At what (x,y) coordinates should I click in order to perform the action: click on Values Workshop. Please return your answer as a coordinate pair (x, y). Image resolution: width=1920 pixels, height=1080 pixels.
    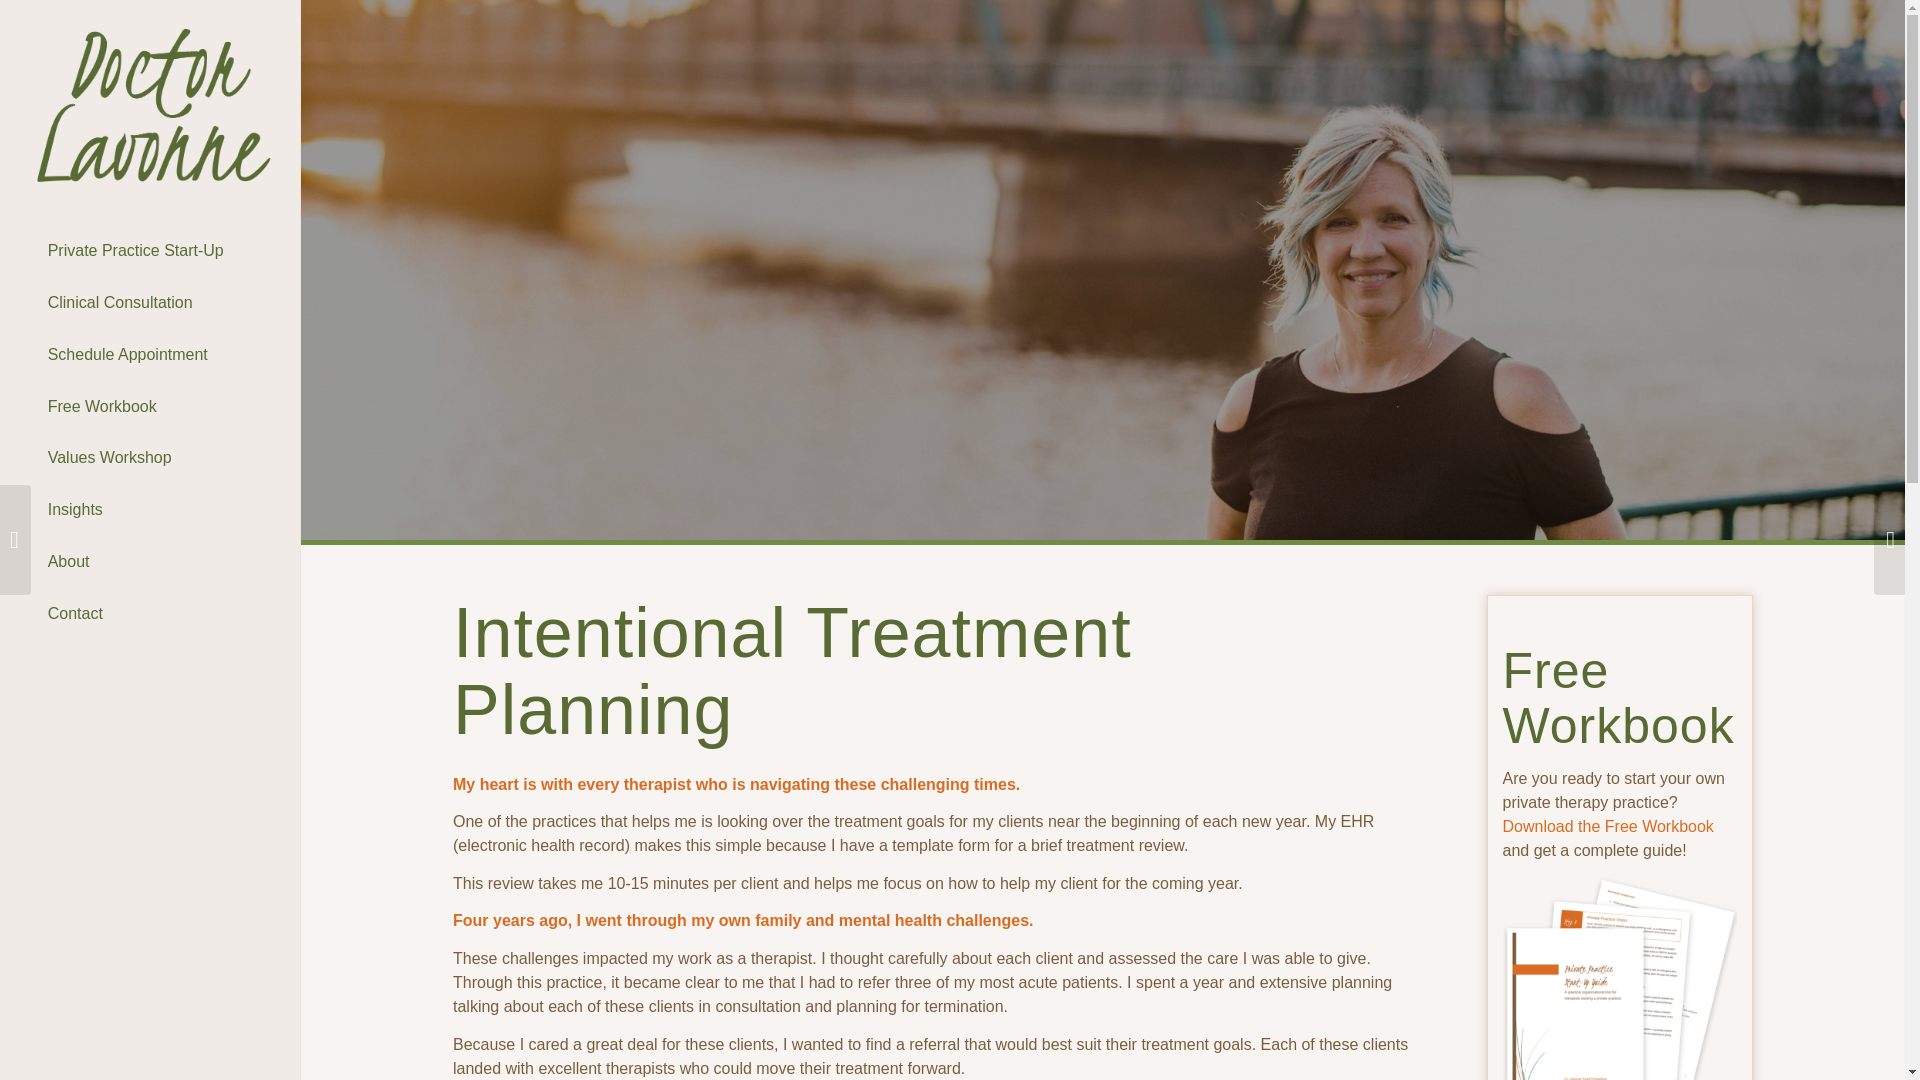
    Looking at the image, I should click on (150, 458).